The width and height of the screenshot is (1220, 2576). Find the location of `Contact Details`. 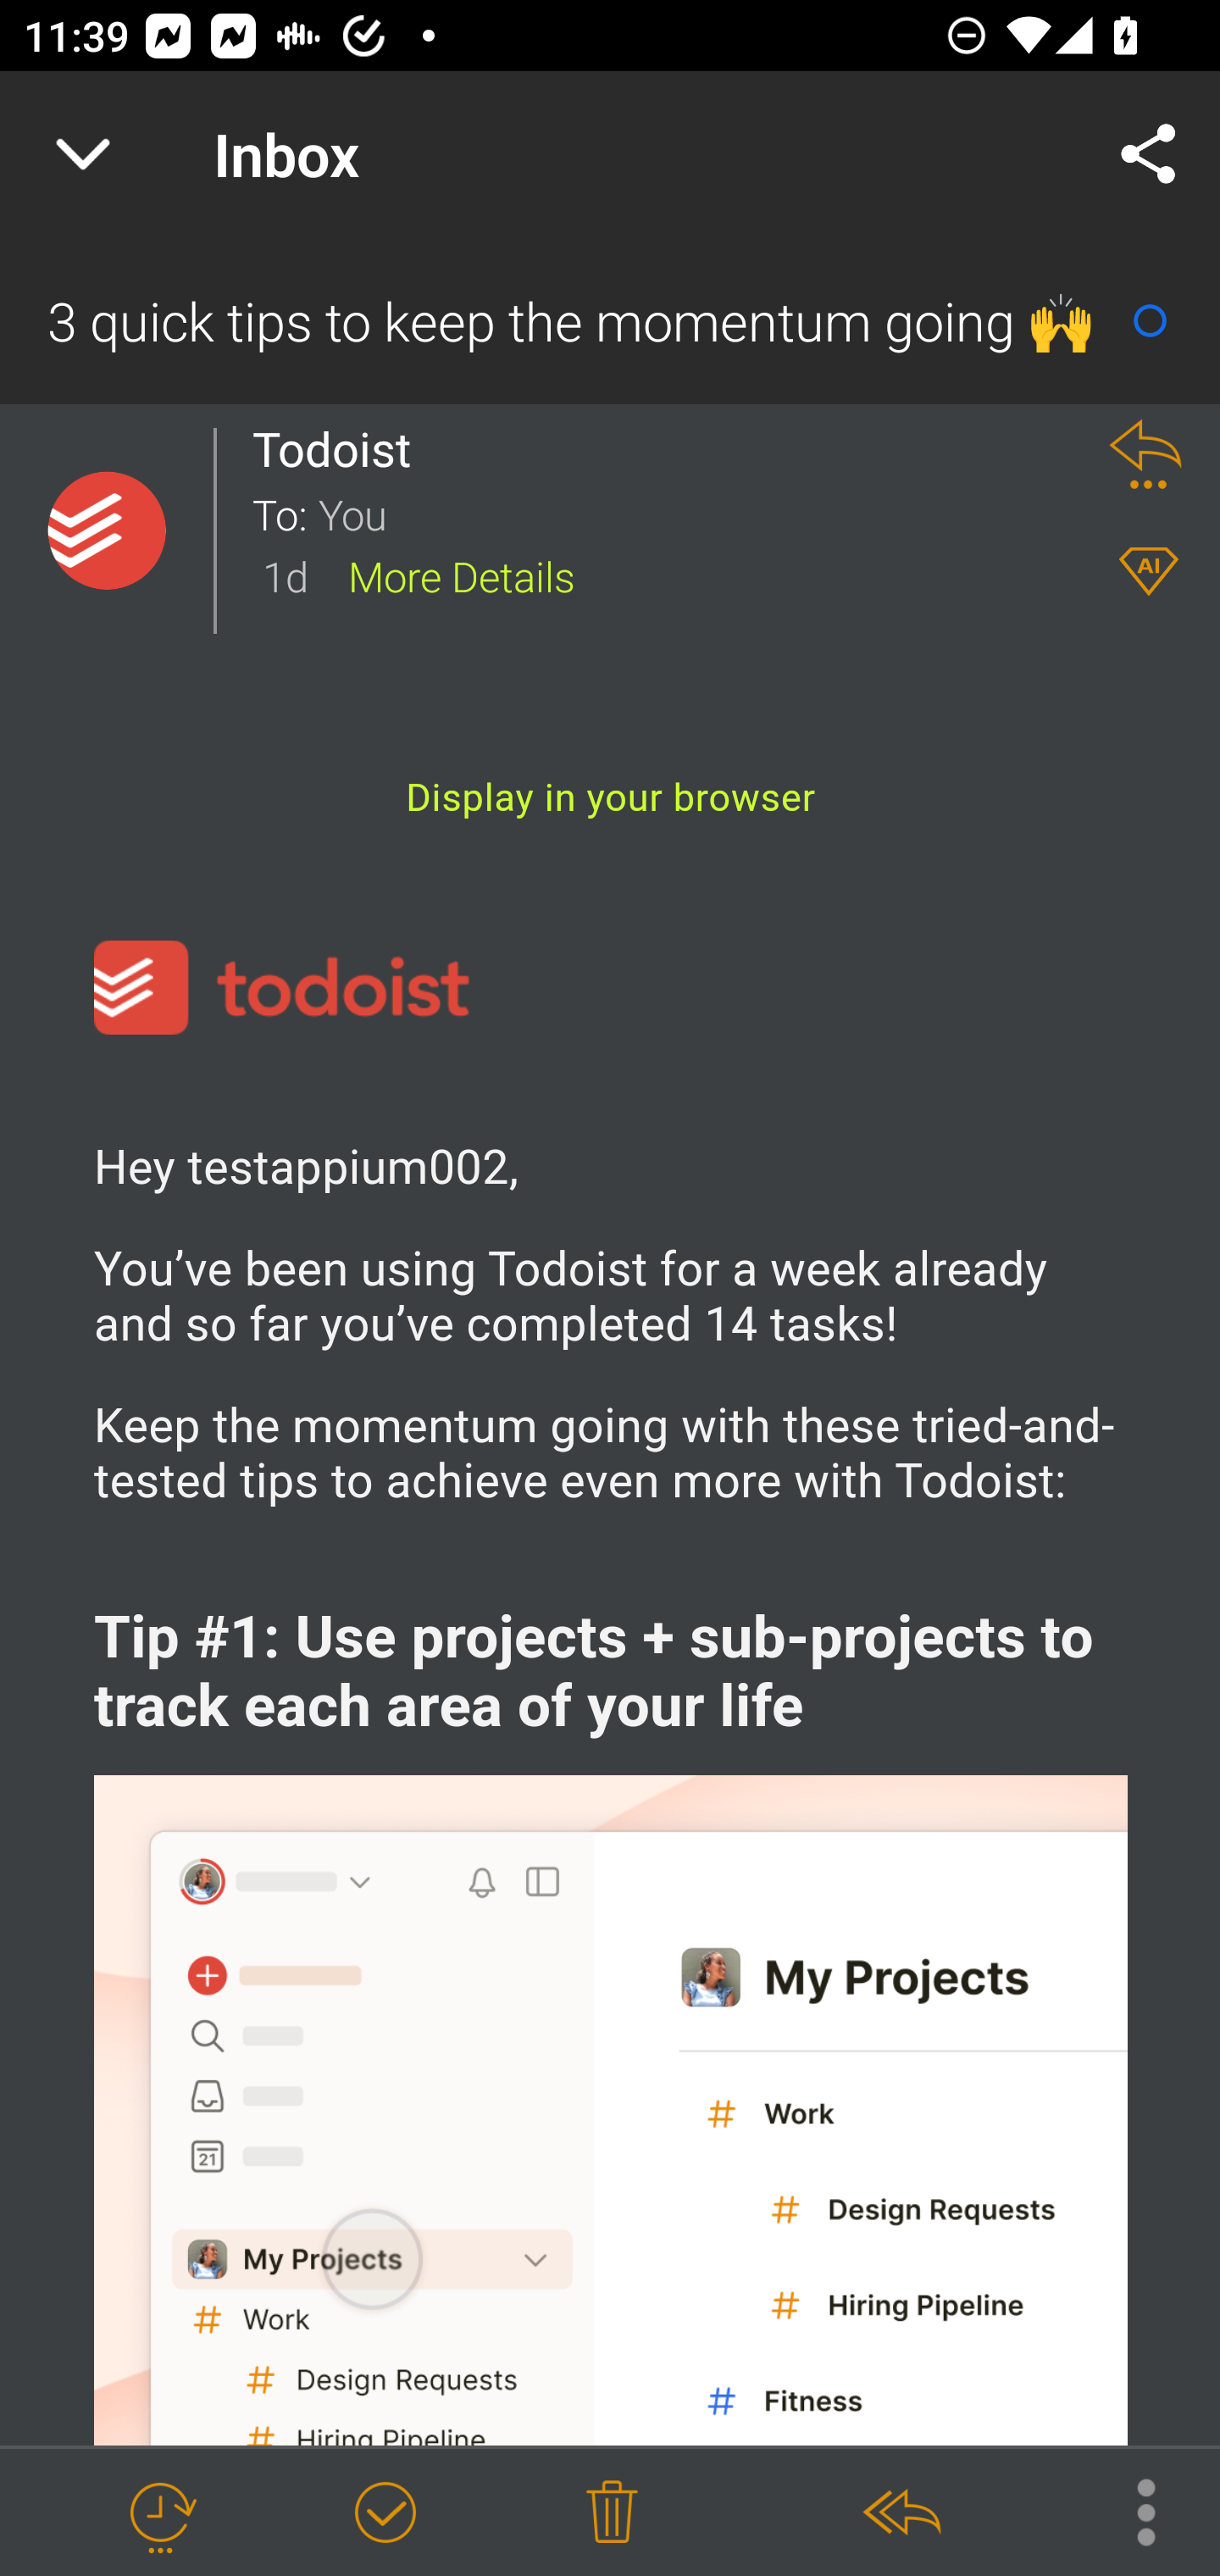

Contact Details is located at coordinates (107, 530).